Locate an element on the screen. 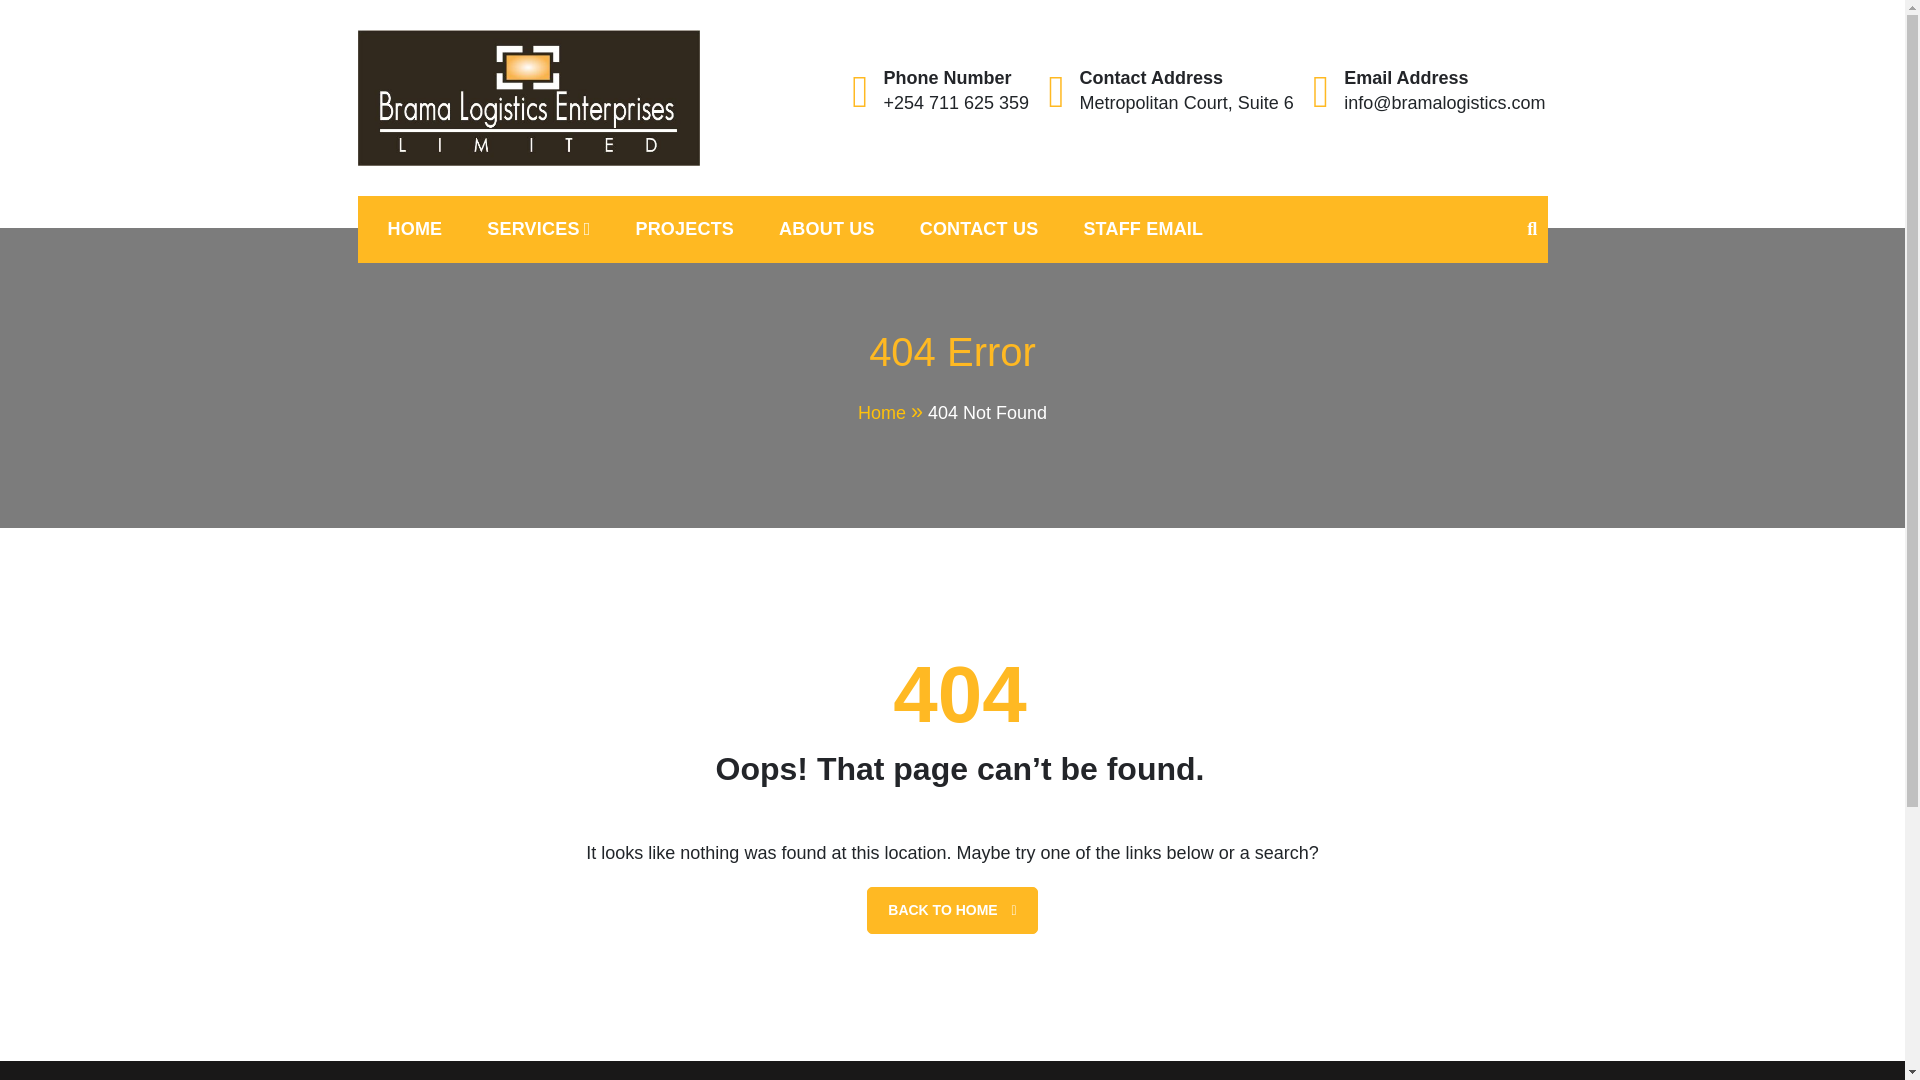 This screenshot has width=1920, height=1080. PROJECTS is located at coordinates (684, 229).